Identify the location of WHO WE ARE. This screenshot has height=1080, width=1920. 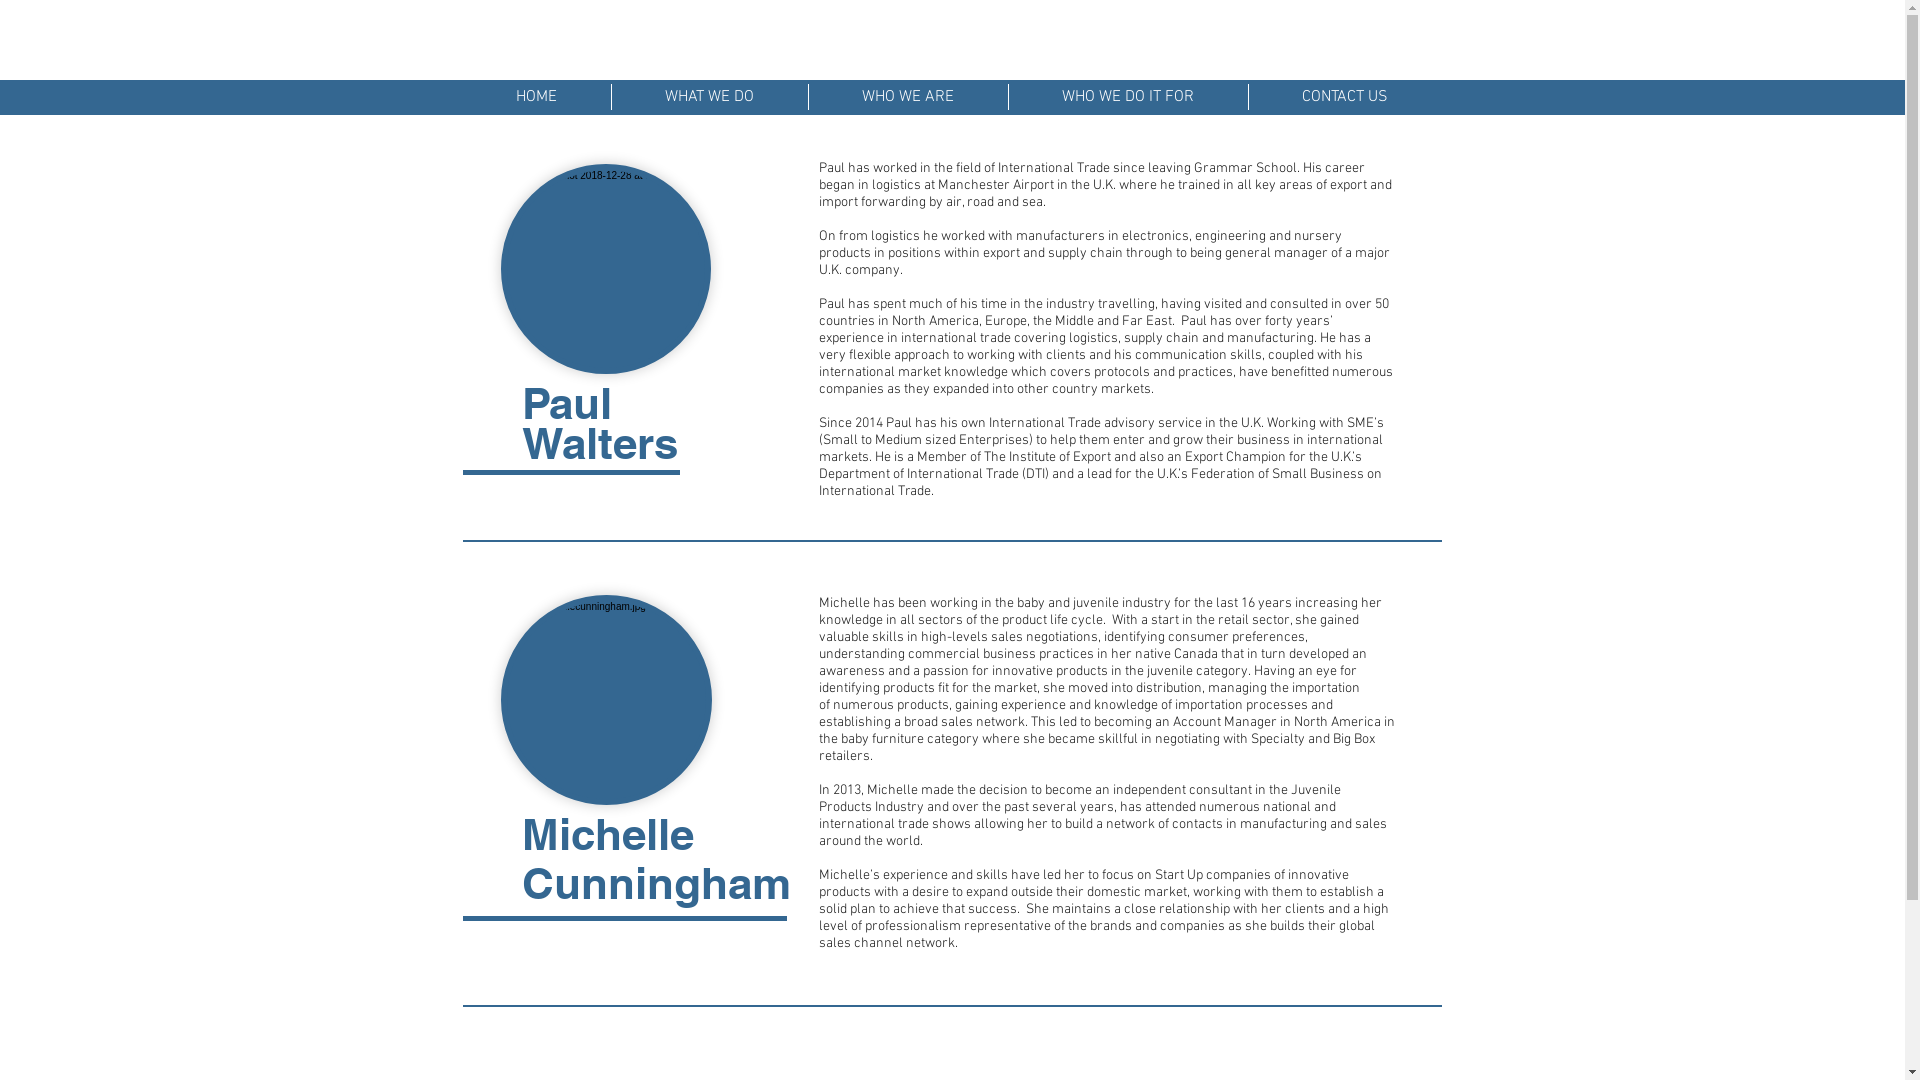
(908, 97).